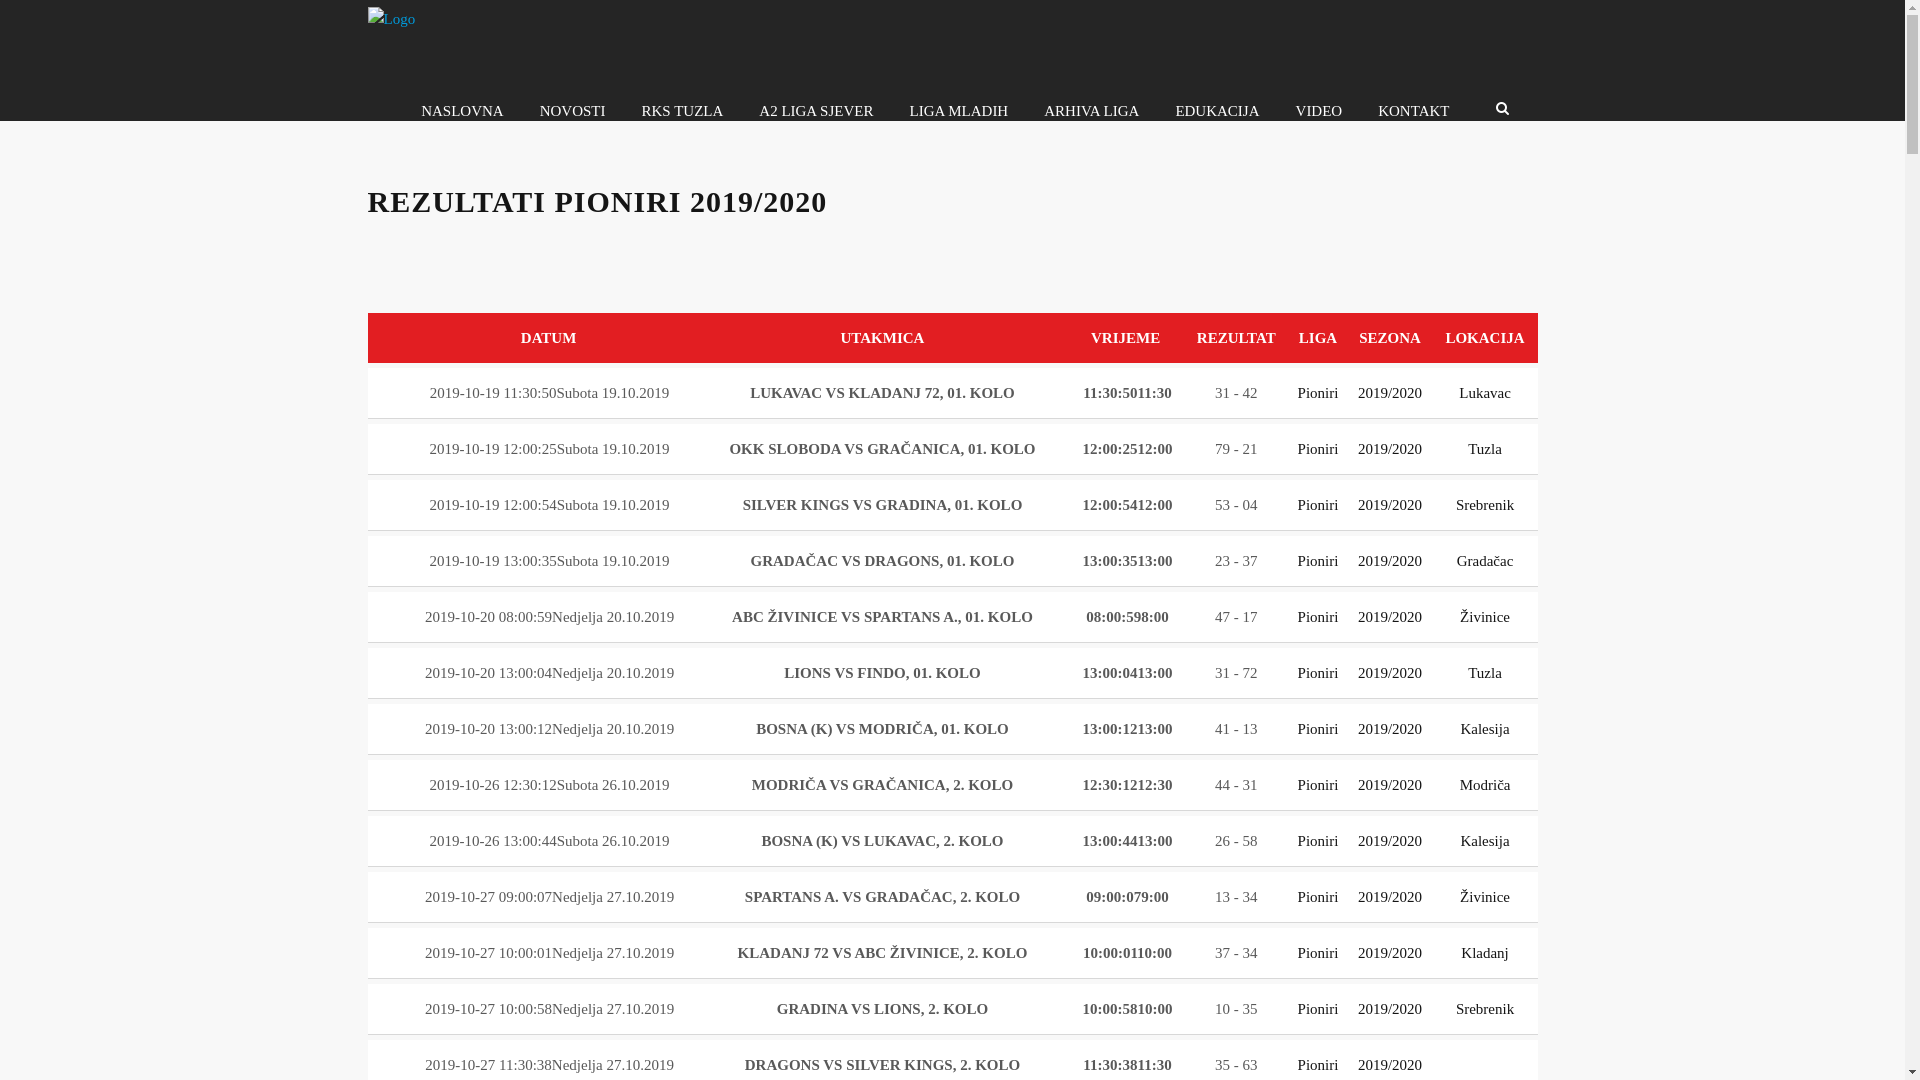 The height and width of the screenshot is (1080, 1920). What do you see at coordinates (1217, 111) in the screenshot?
I see `EDUKACIJA` at bounding box center [1217, 111].